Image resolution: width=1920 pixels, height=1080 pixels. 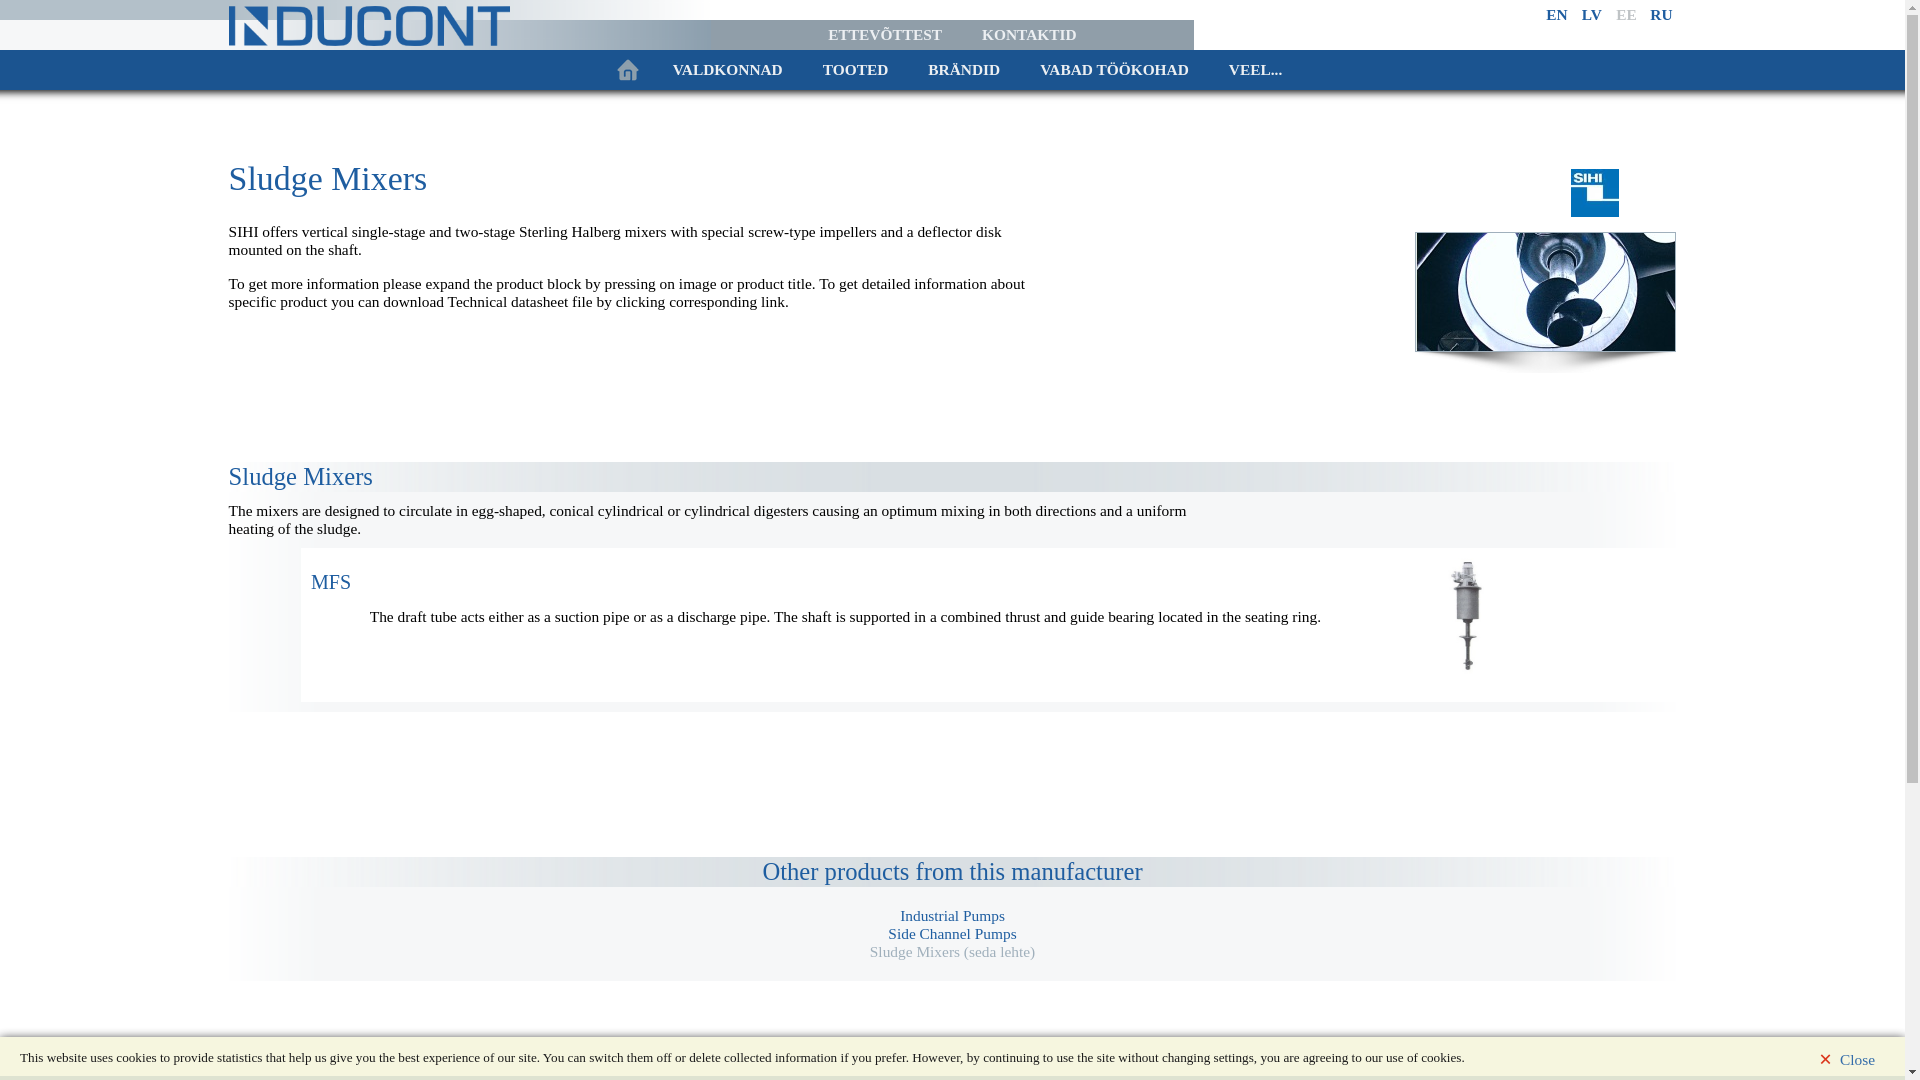 I want to click on LV, so click(x=1592, y=15).